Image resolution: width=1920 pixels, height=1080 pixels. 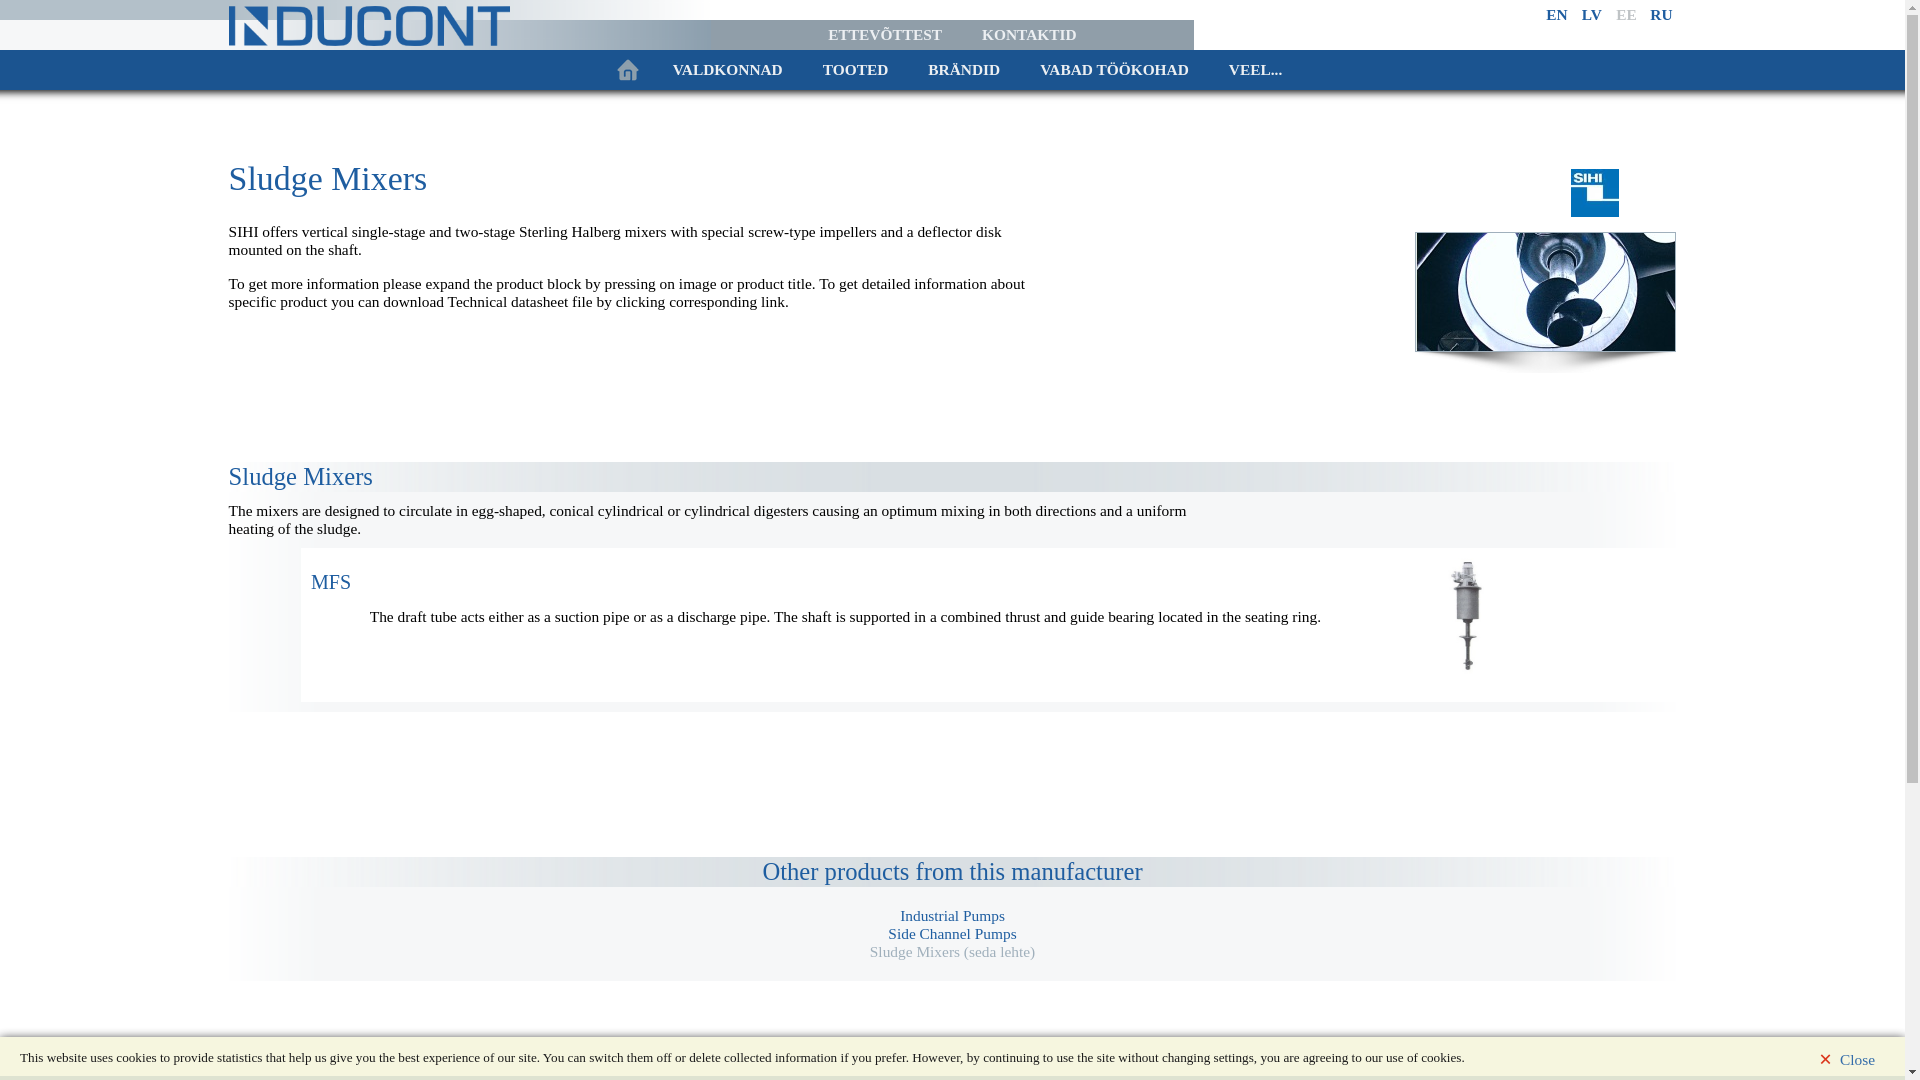 I want to click on LV, so click(x=1592, y=15).